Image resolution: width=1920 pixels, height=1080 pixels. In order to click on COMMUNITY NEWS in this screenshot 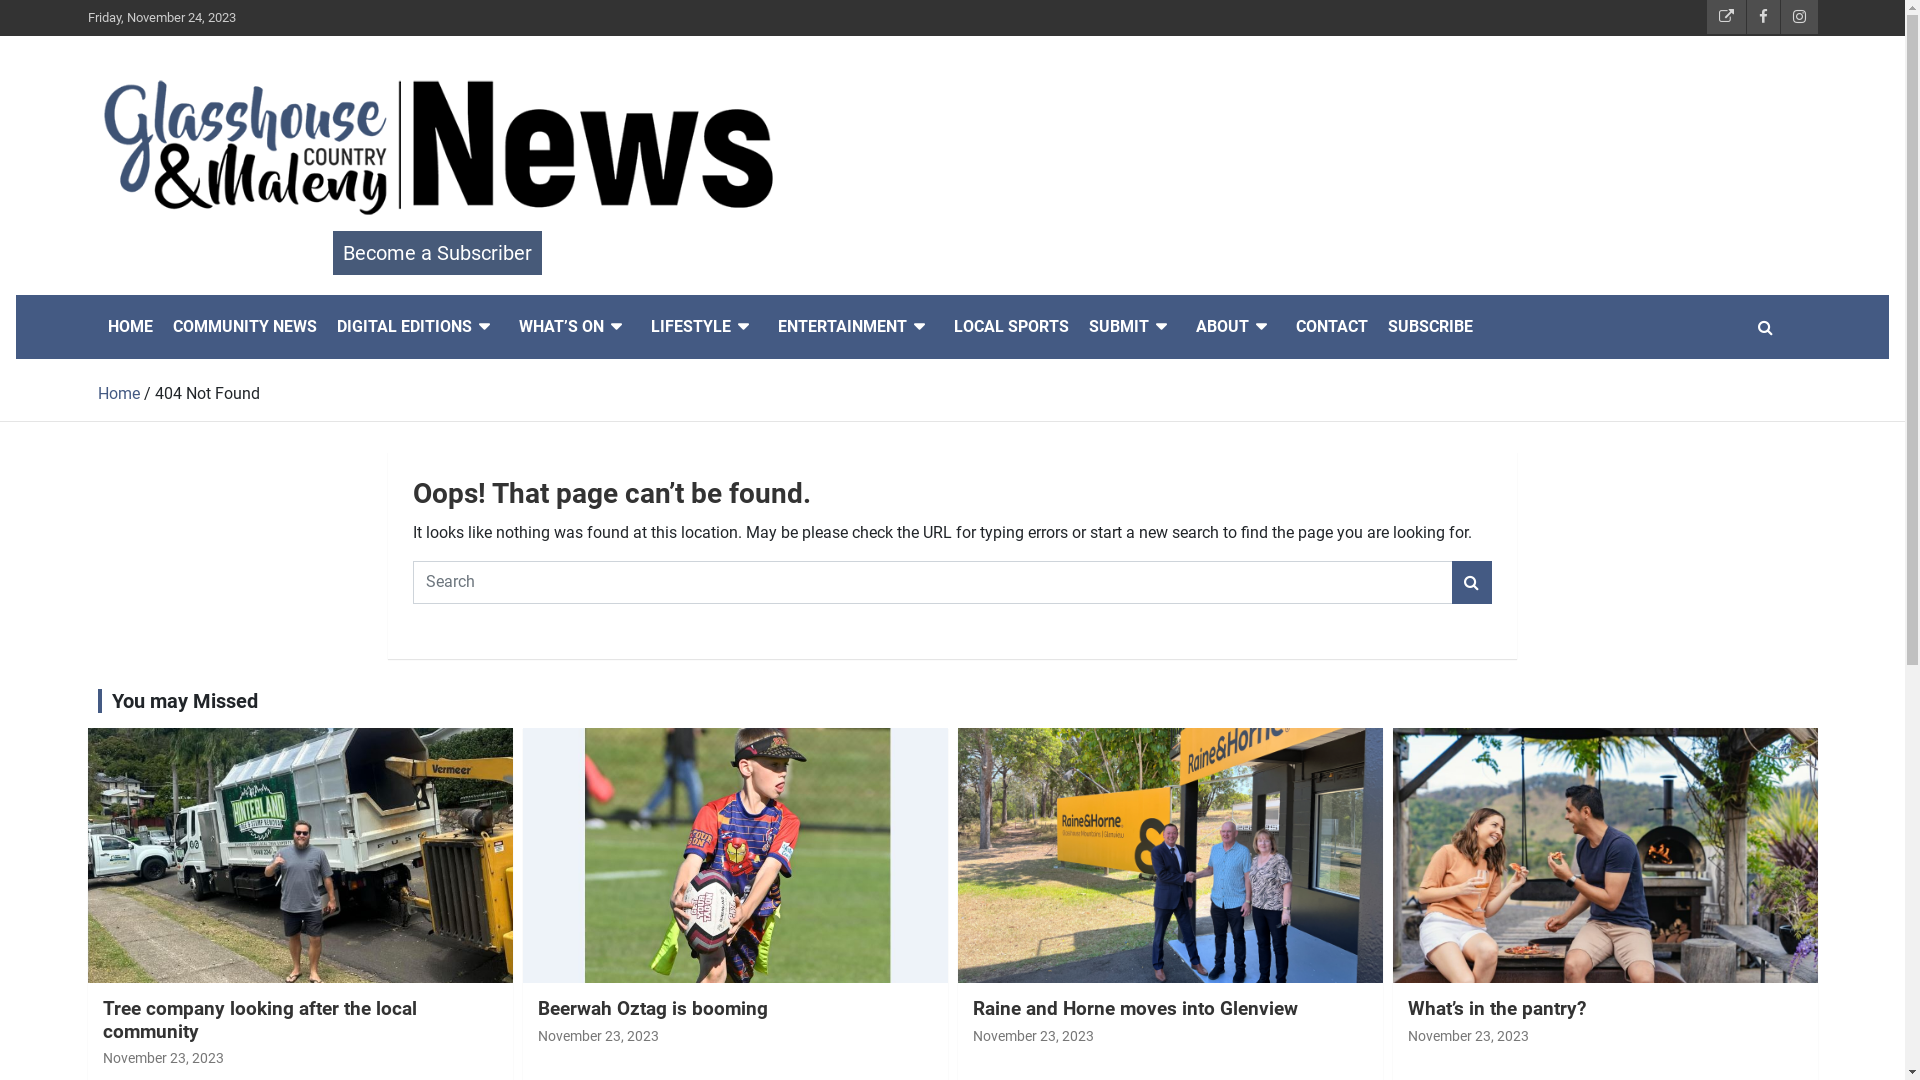, I will do `click(244, 327)`.